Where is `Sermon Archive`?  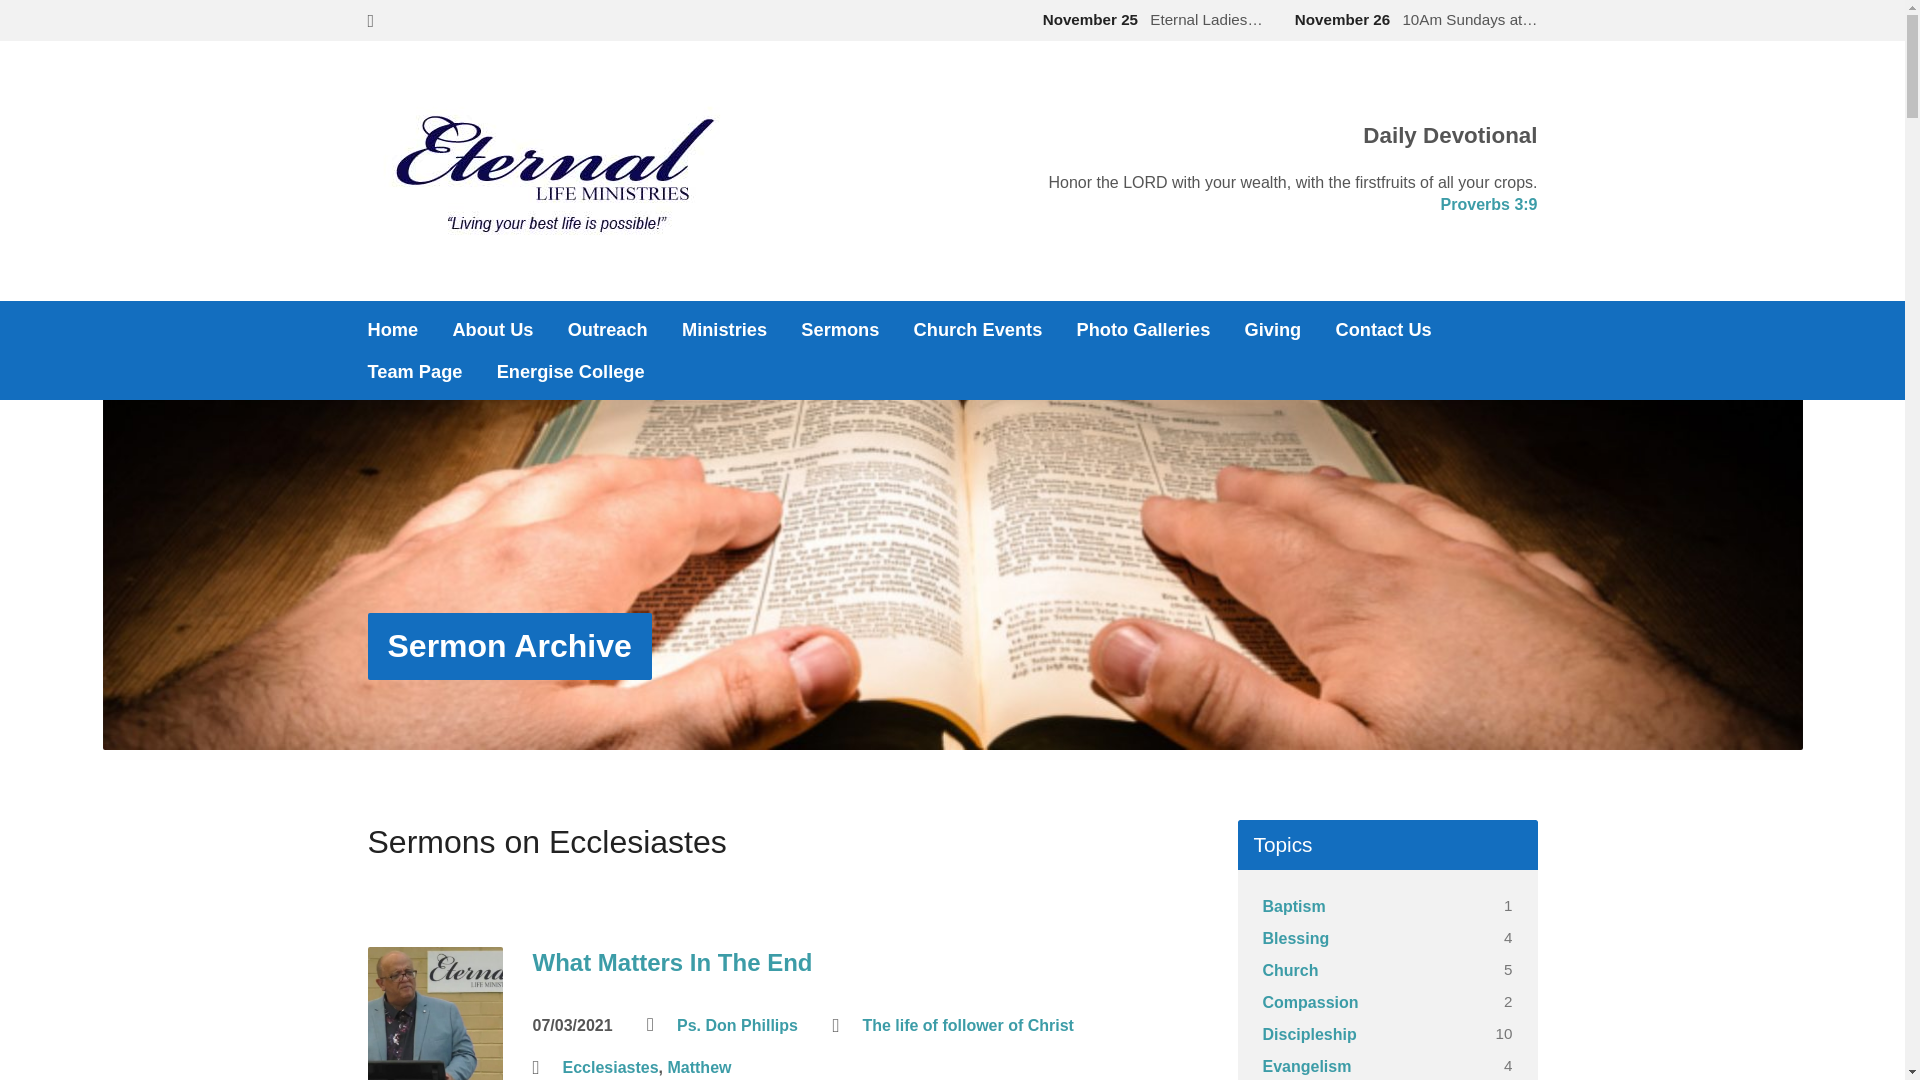 Sermon Archive is located at coordinates (510, 646).